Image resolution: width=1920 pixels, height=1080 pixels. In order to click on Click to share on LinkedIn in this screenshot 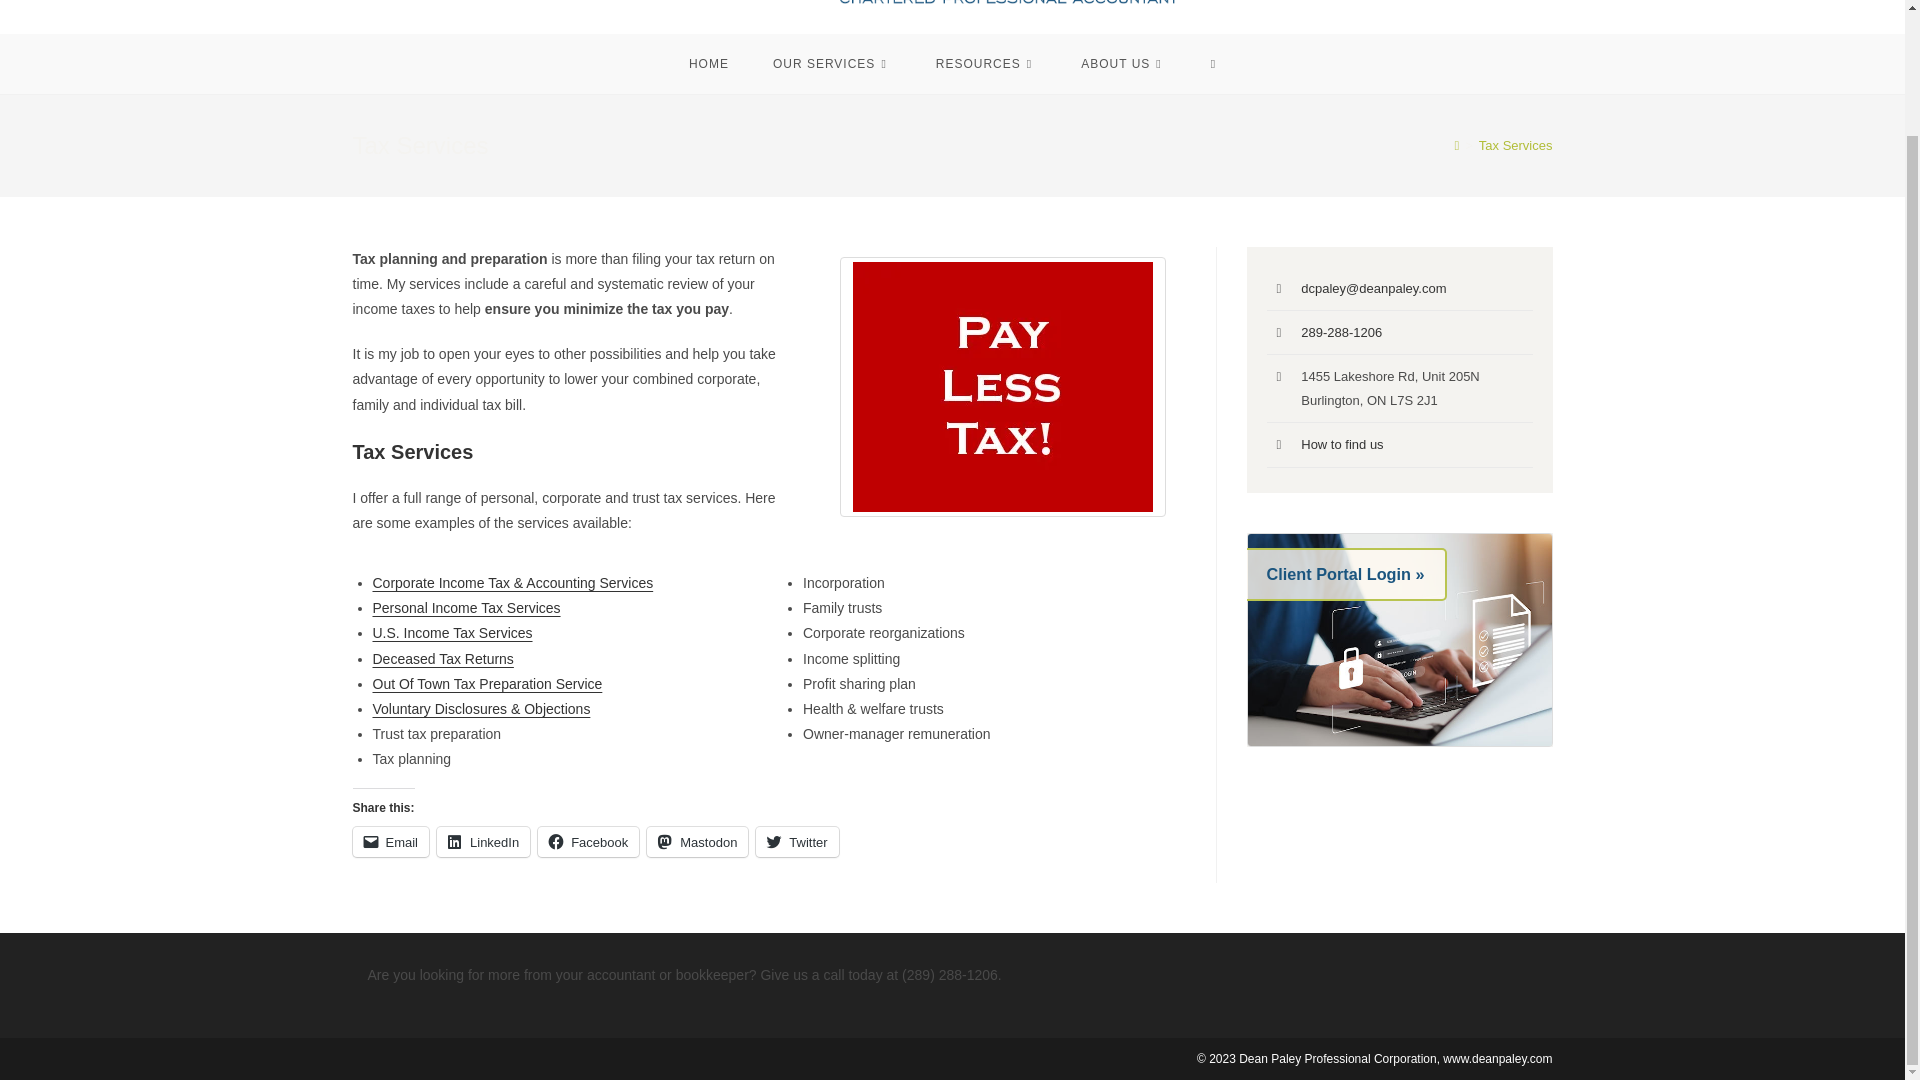, I will do `click(483, 842)`.